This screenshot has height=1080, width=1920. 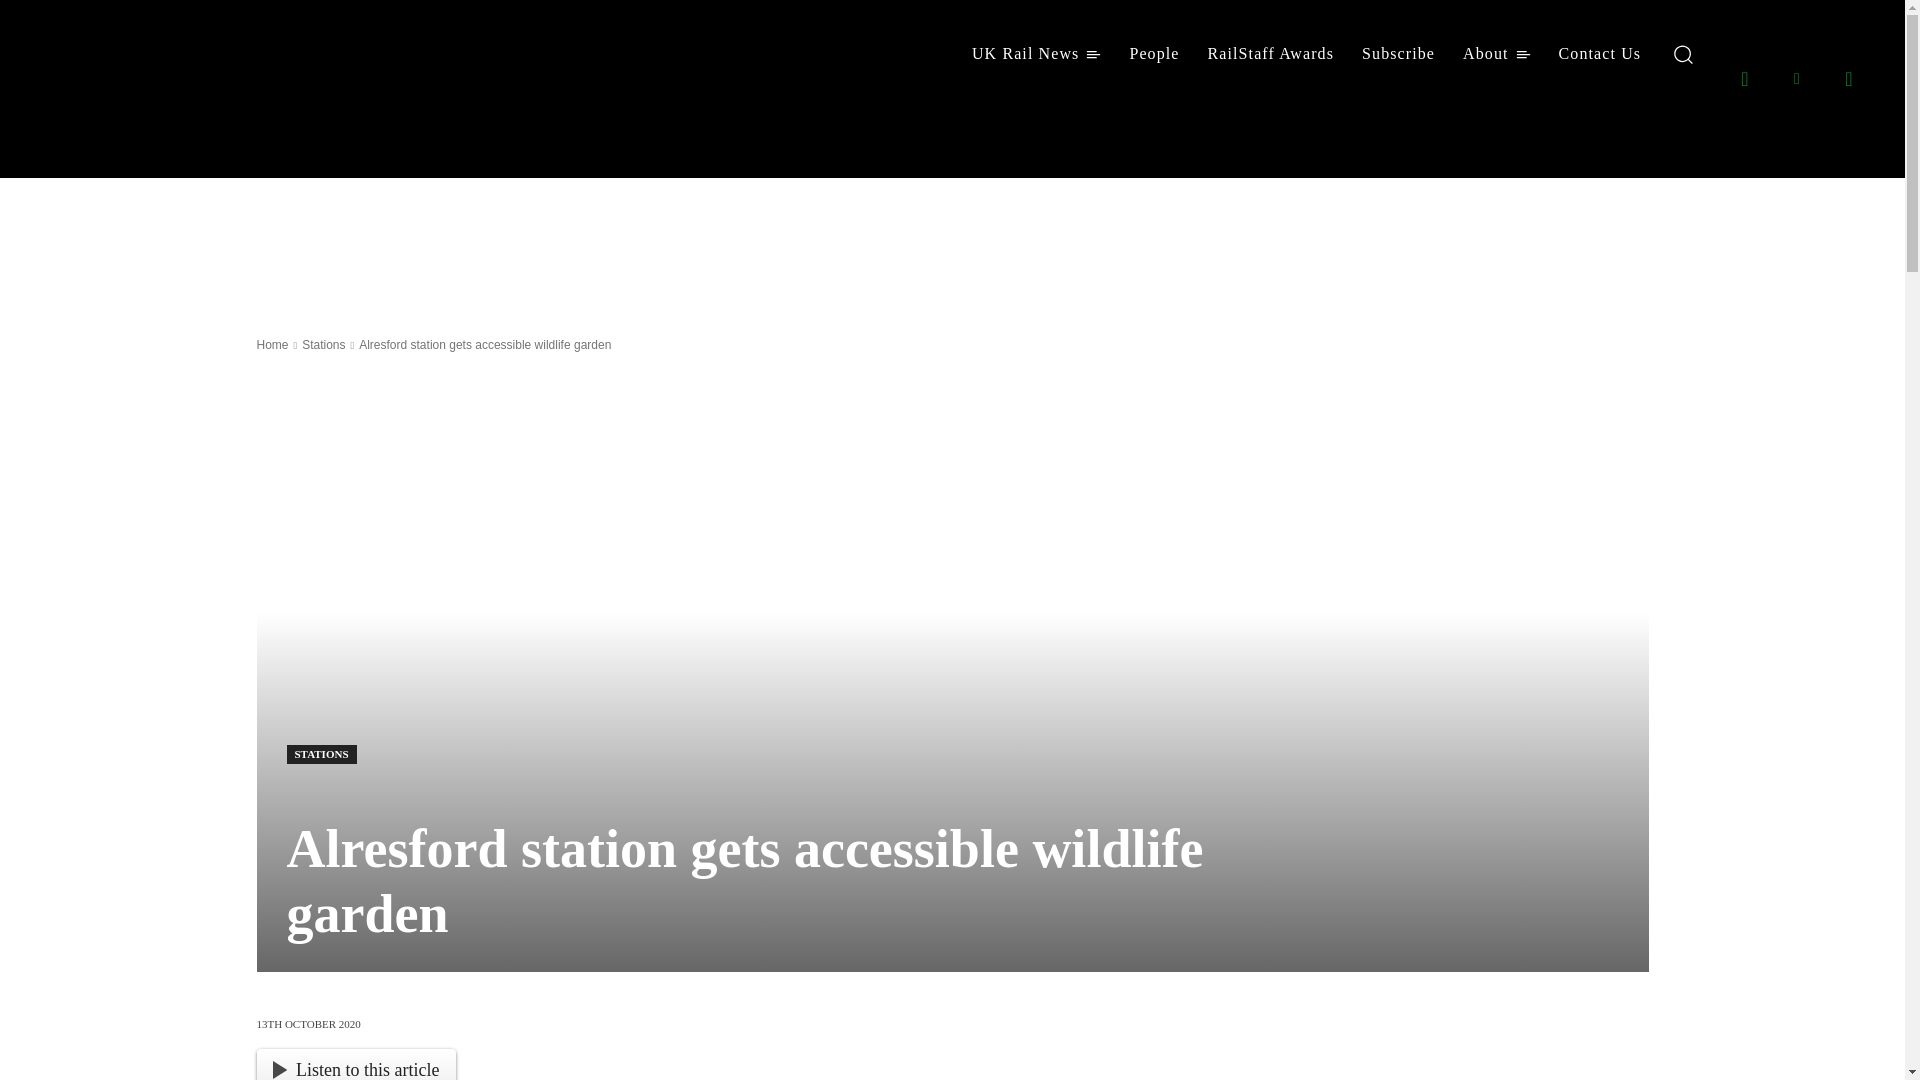 What do you see at coordinates (323, 345) in the screenshot?
I see `View all posts in Stations` at bounding box center [323, 345].